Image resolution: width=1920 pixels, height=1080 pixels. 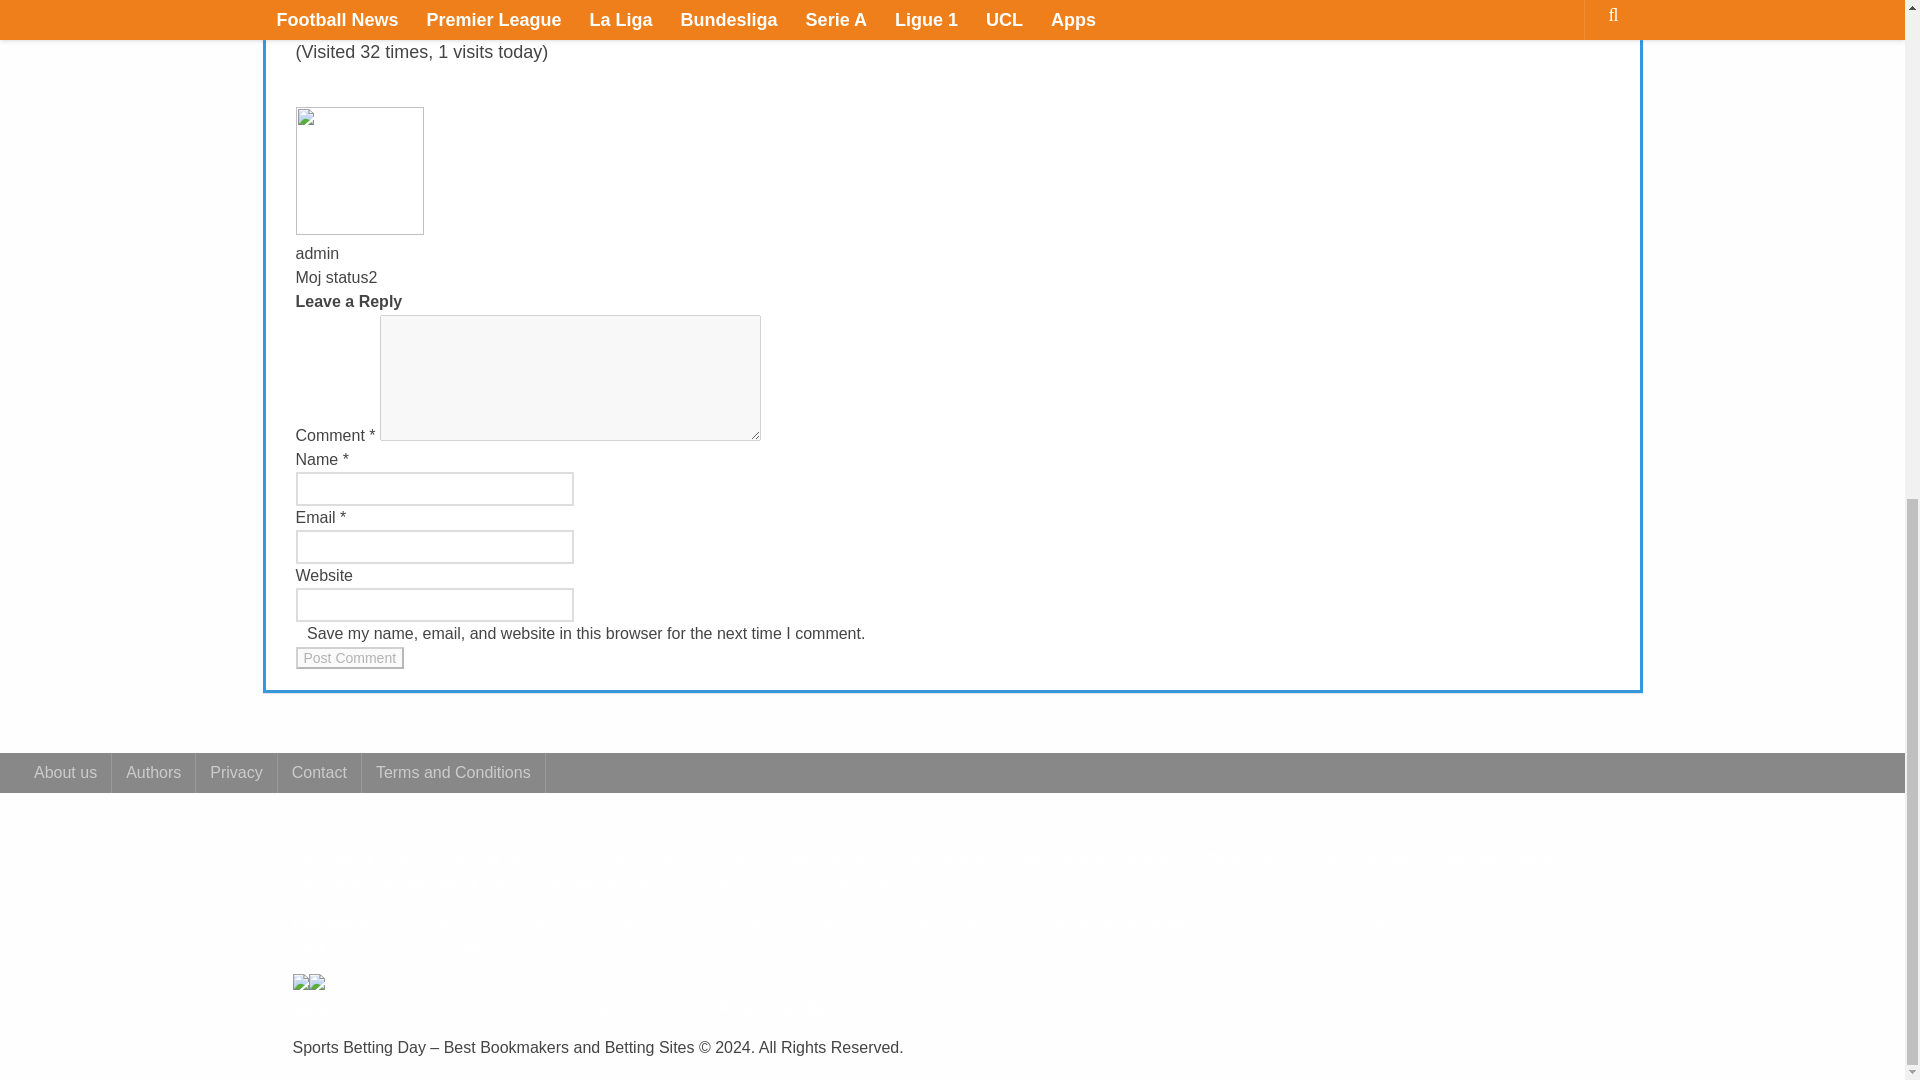 I want to click on Post Comment, so click(x=350, y=657).